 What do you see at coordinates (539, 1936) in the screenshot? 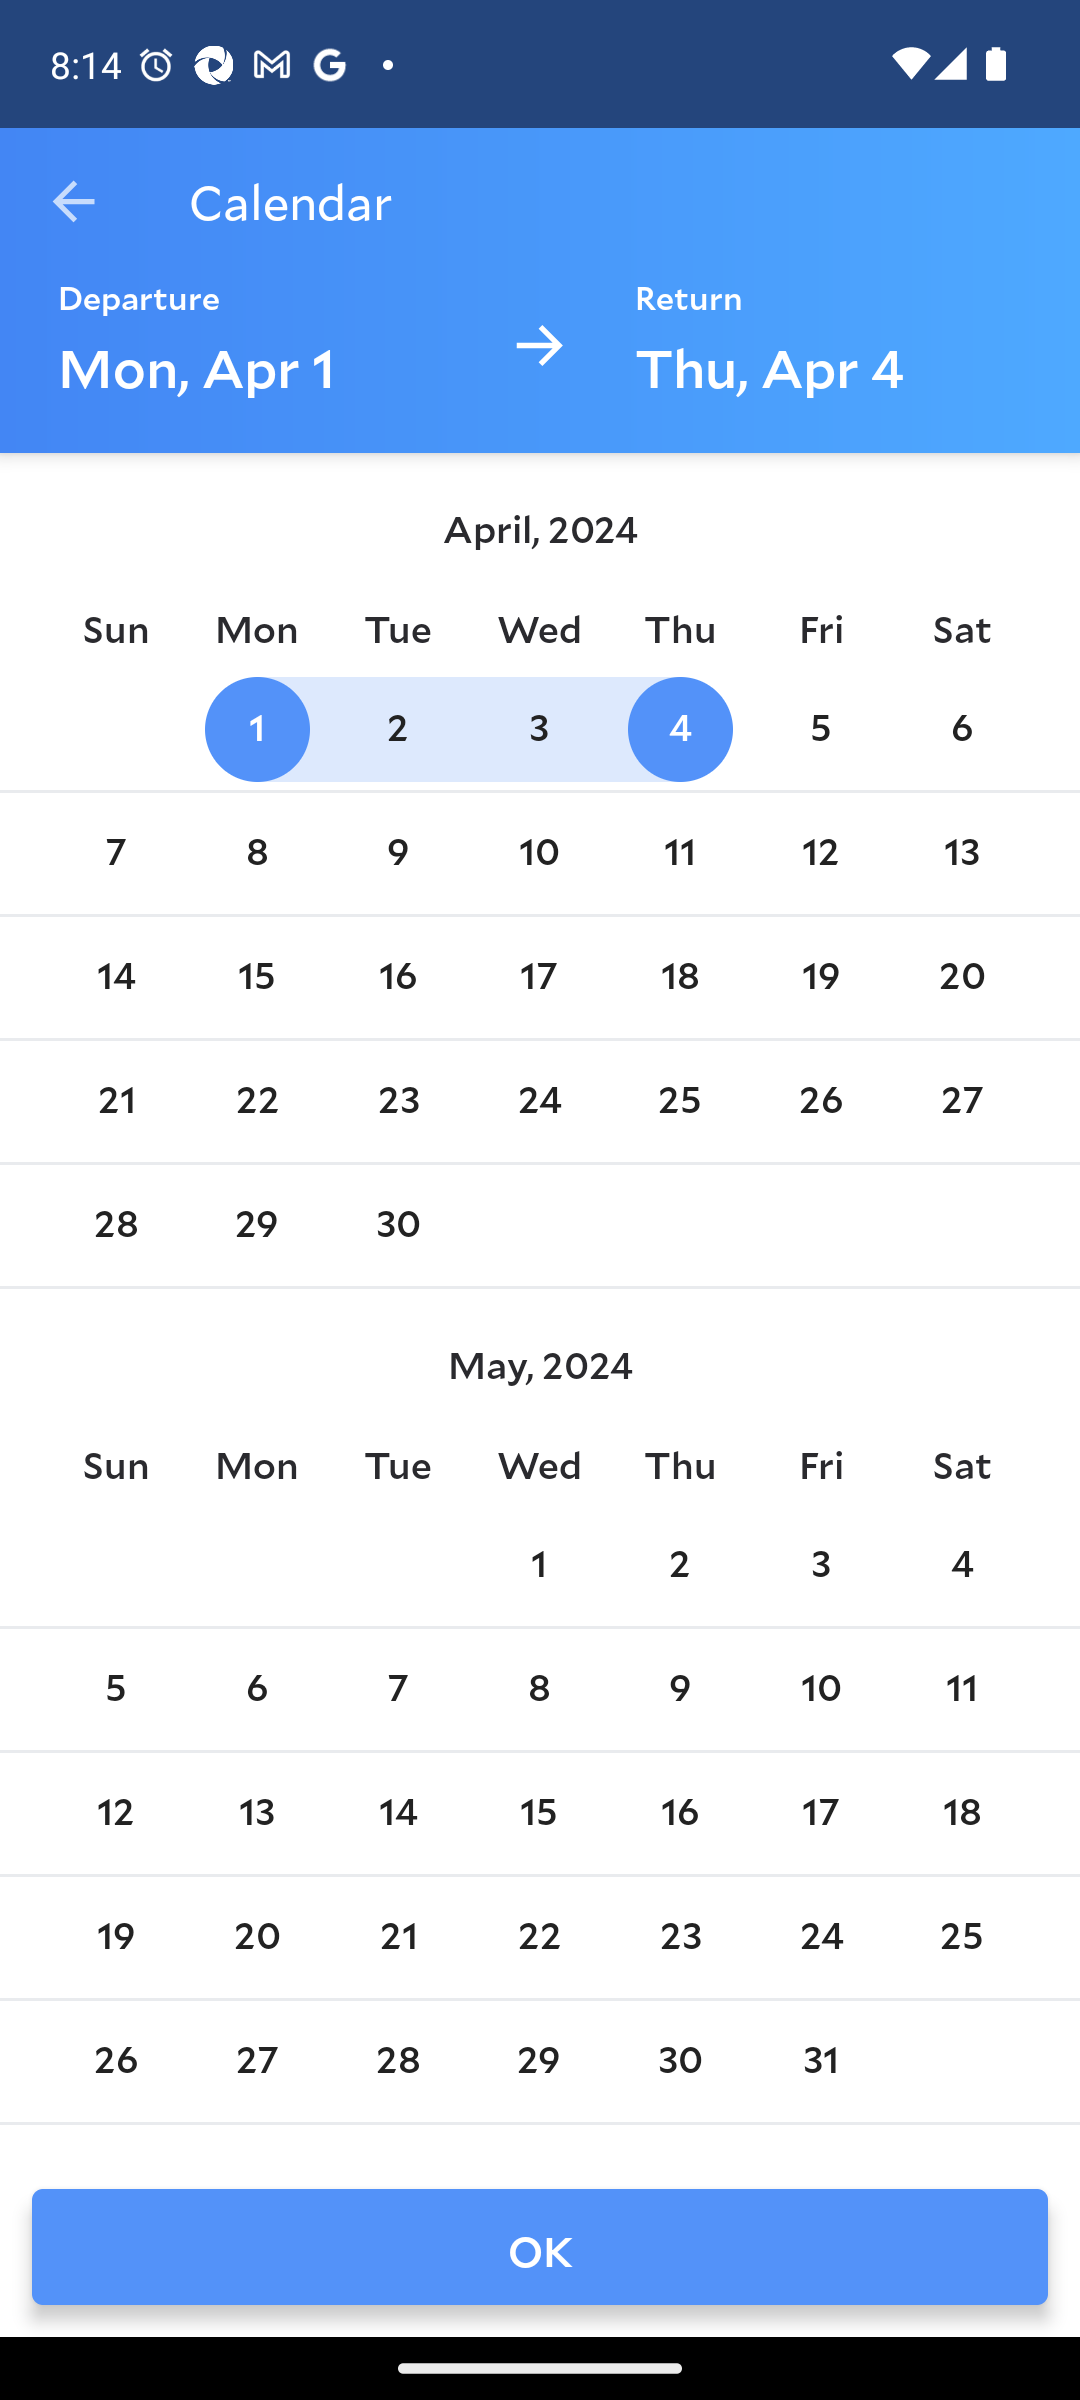
I see `22` at bounding box center [539, 1936].